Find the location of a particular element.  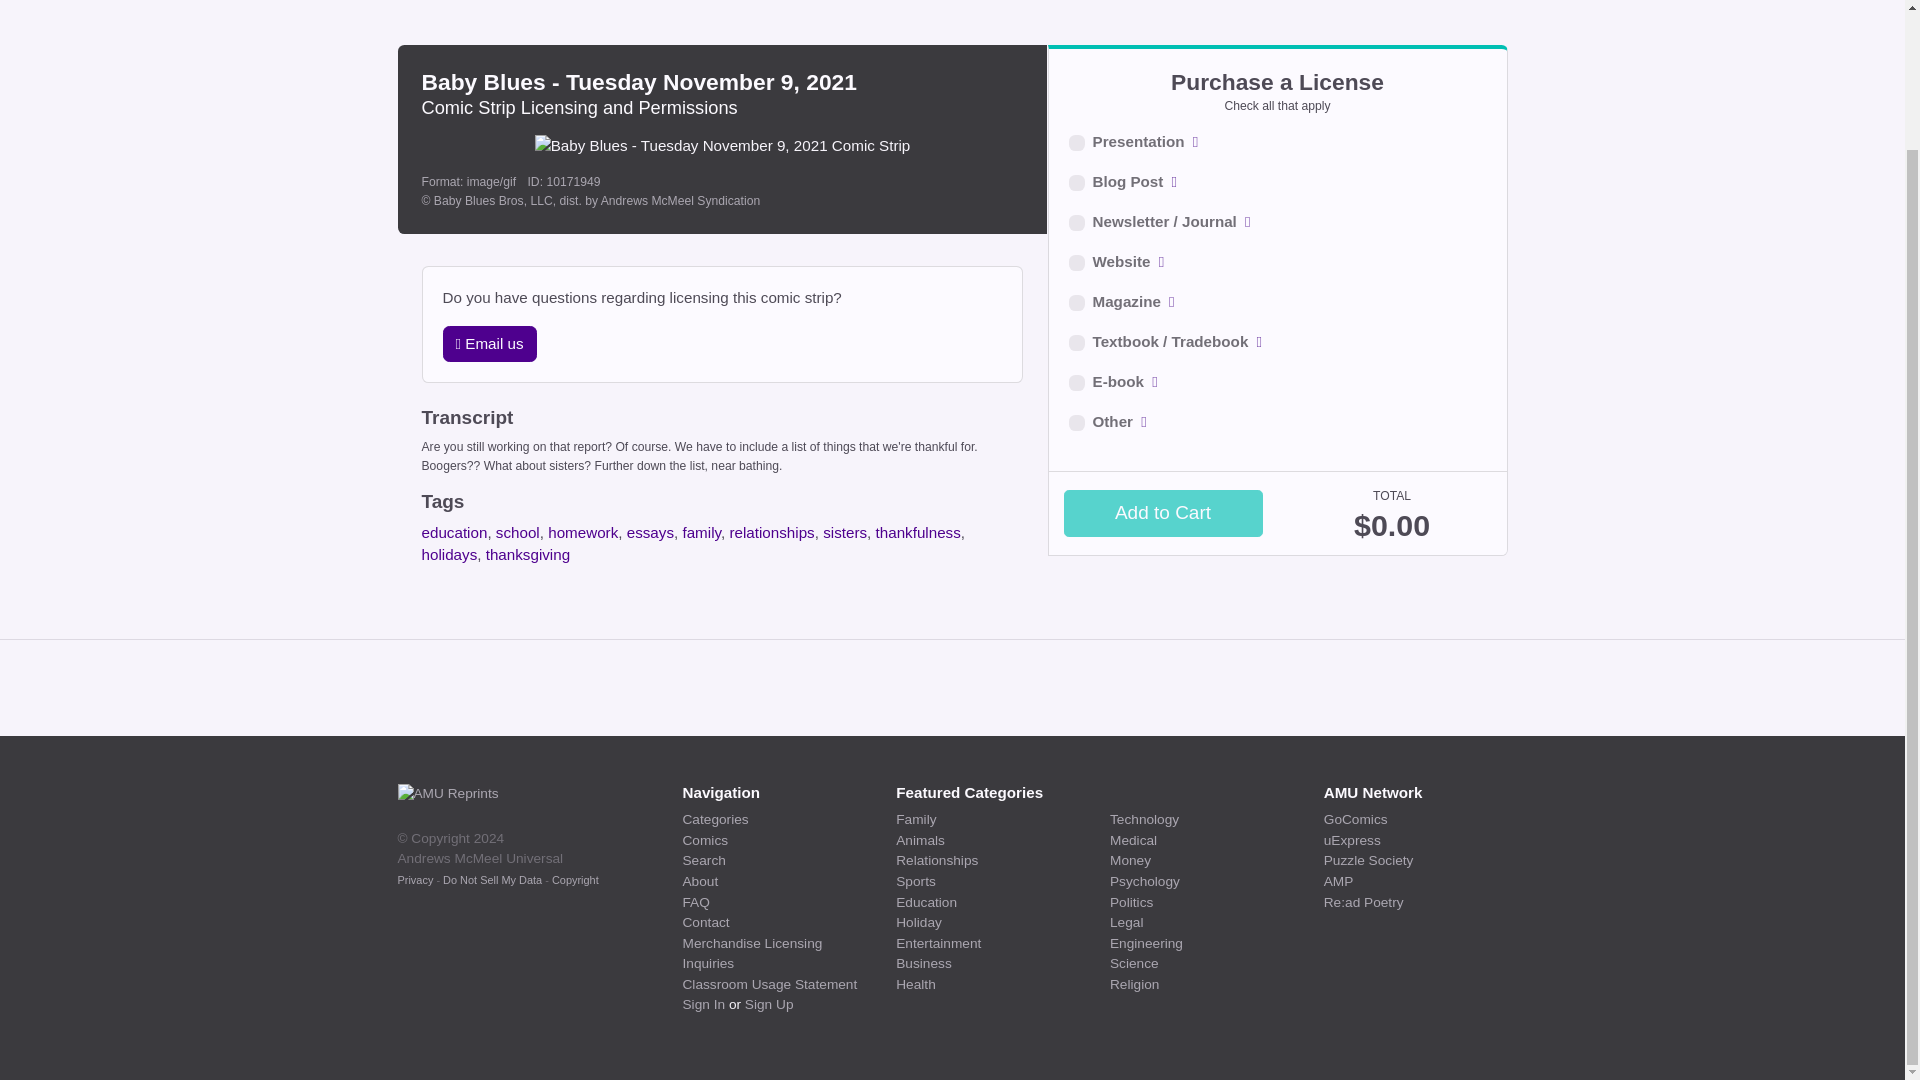

thanksgiving is located at coordinates (528, 554).